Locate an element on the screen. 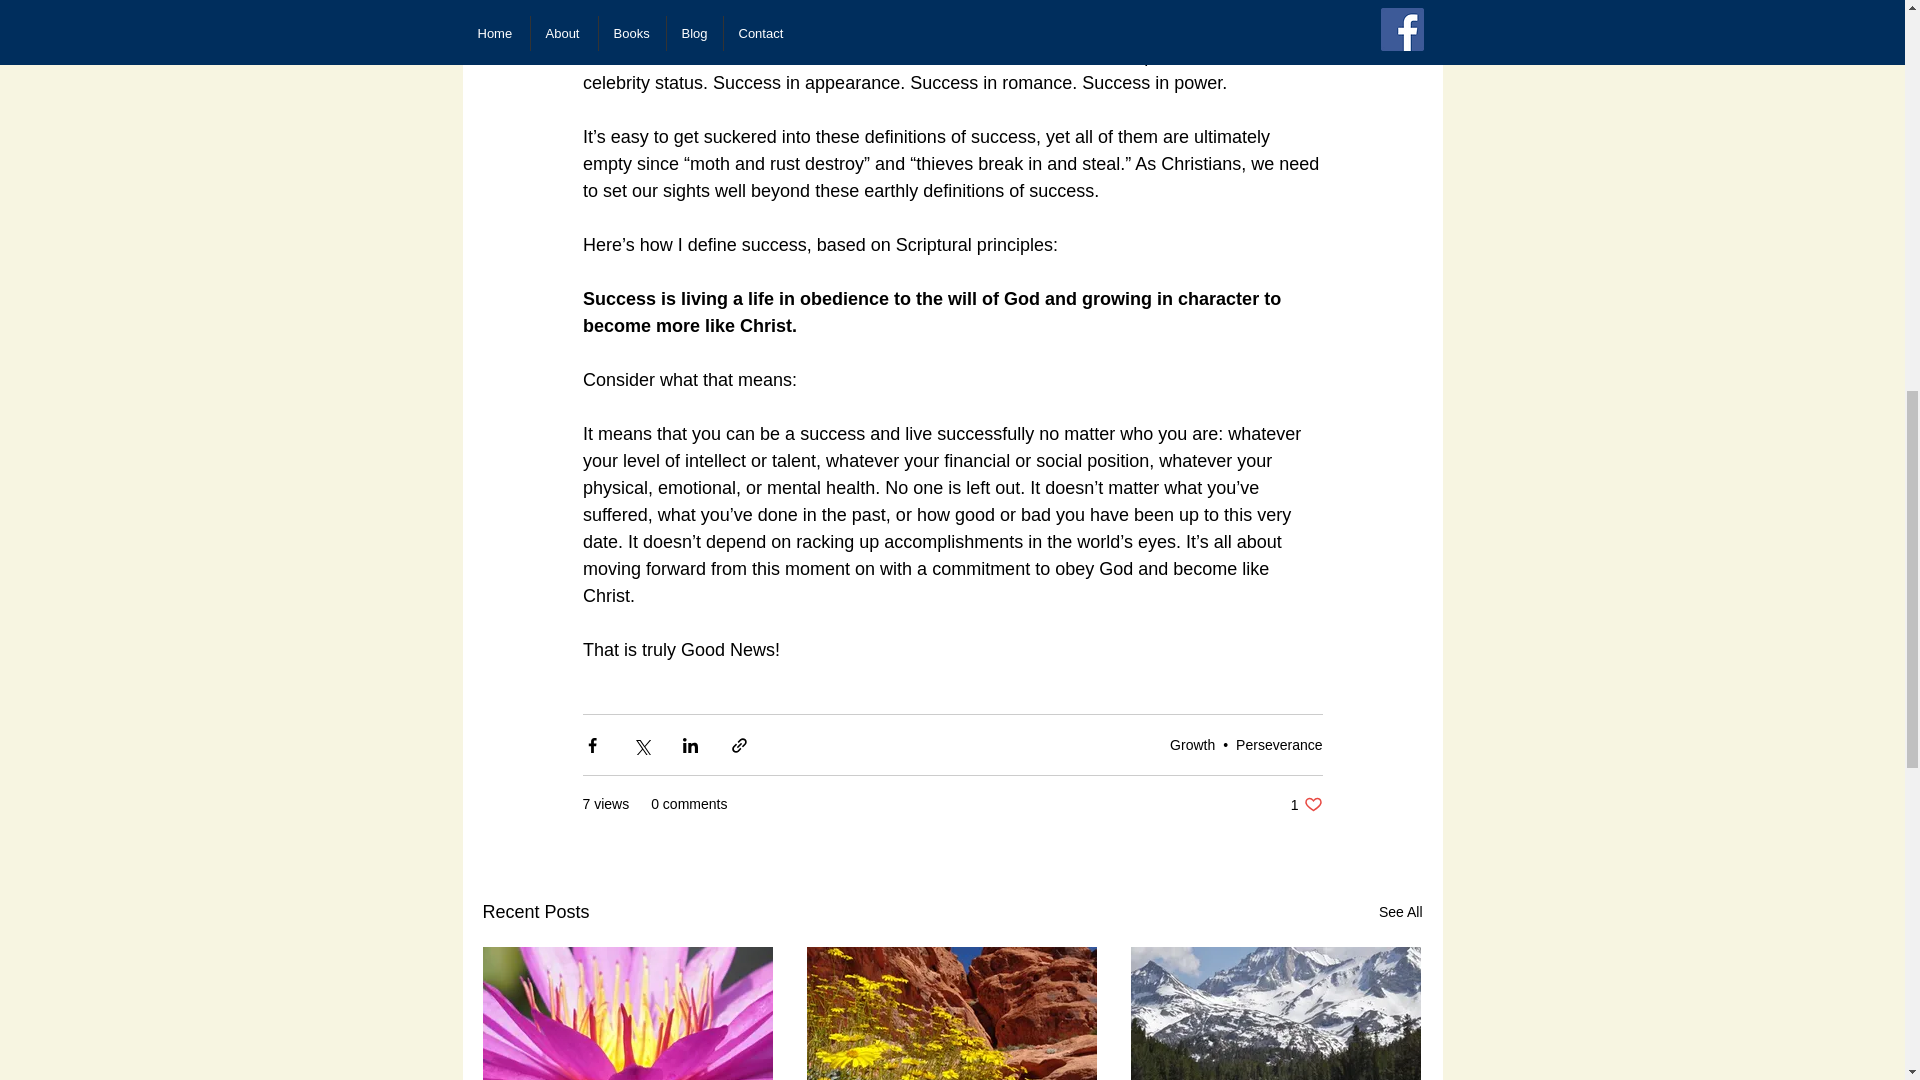 The image size is (1920, 1080). Perseverance is located at coordinates (1279, 744).